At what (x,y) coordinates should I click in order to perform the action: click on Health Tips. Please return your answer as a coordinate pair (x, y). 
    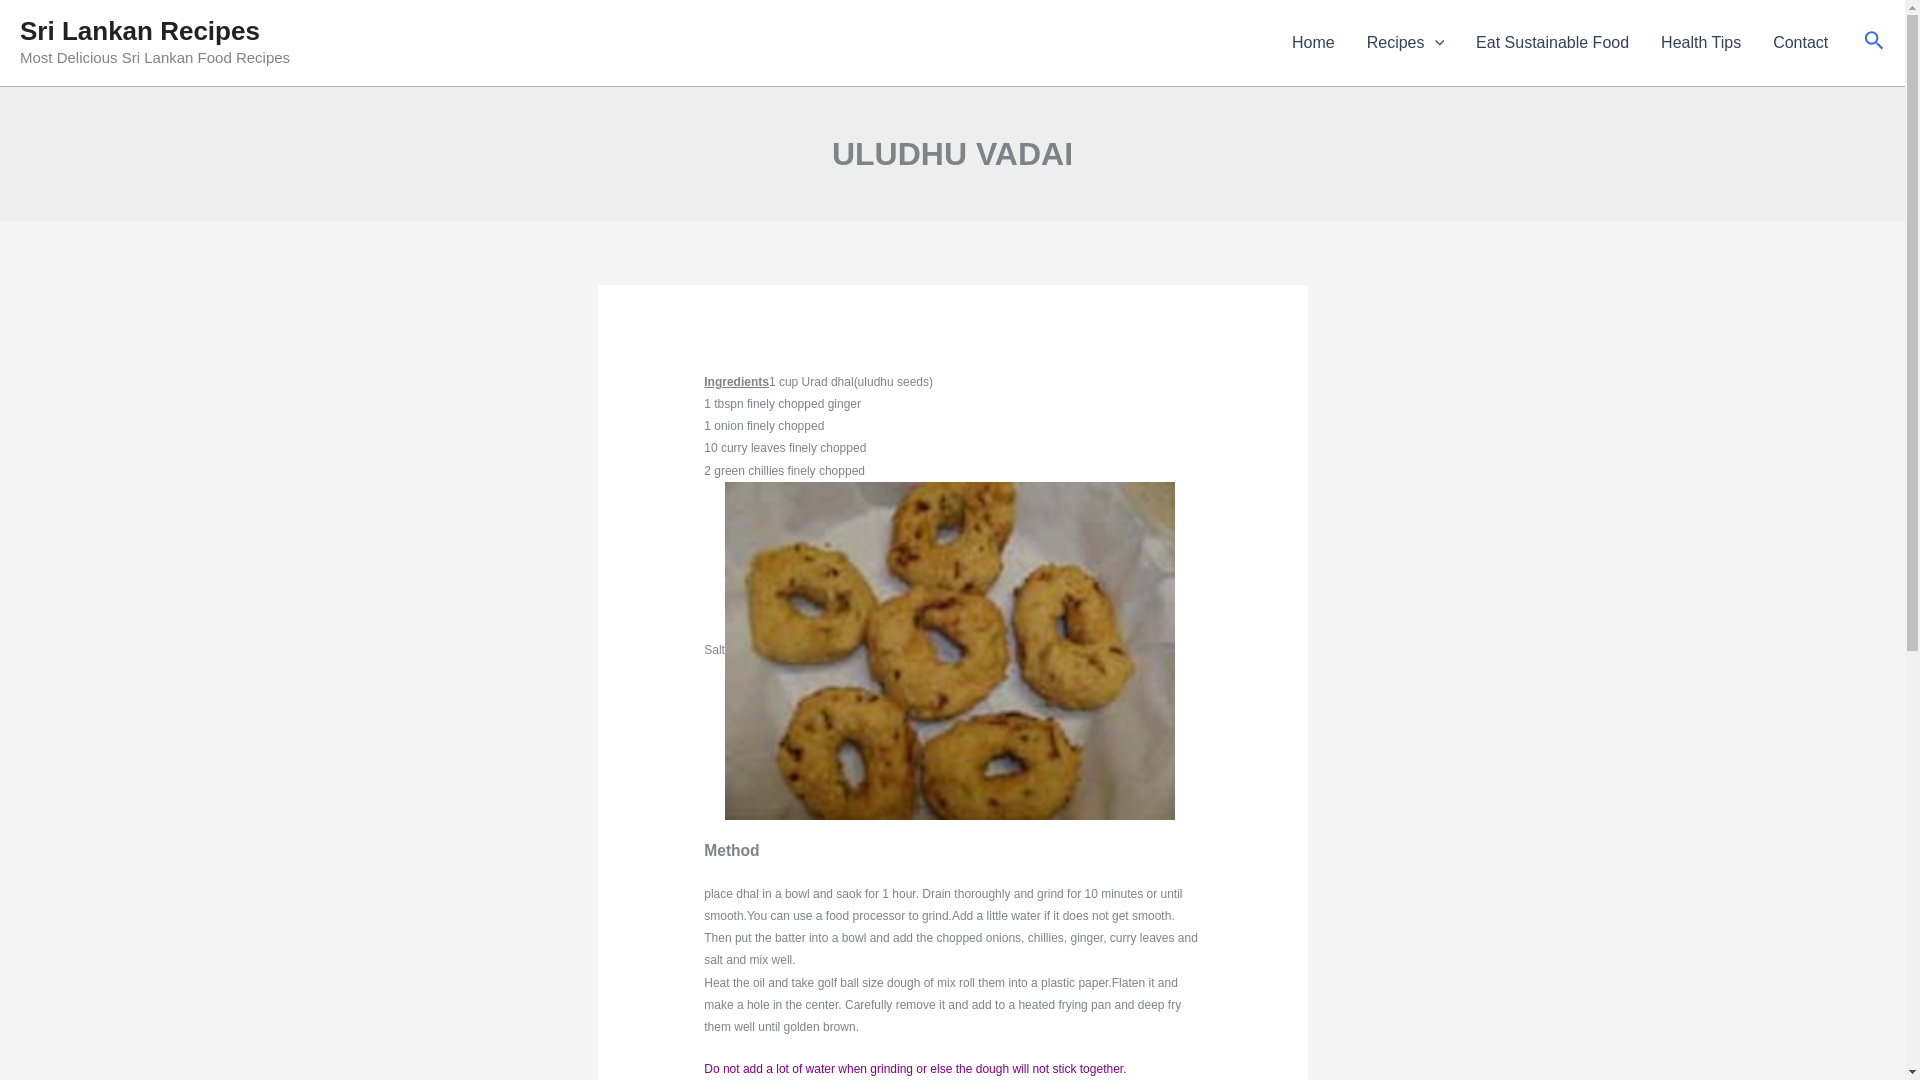
    Looking at the image, I should click on (1700, 43).